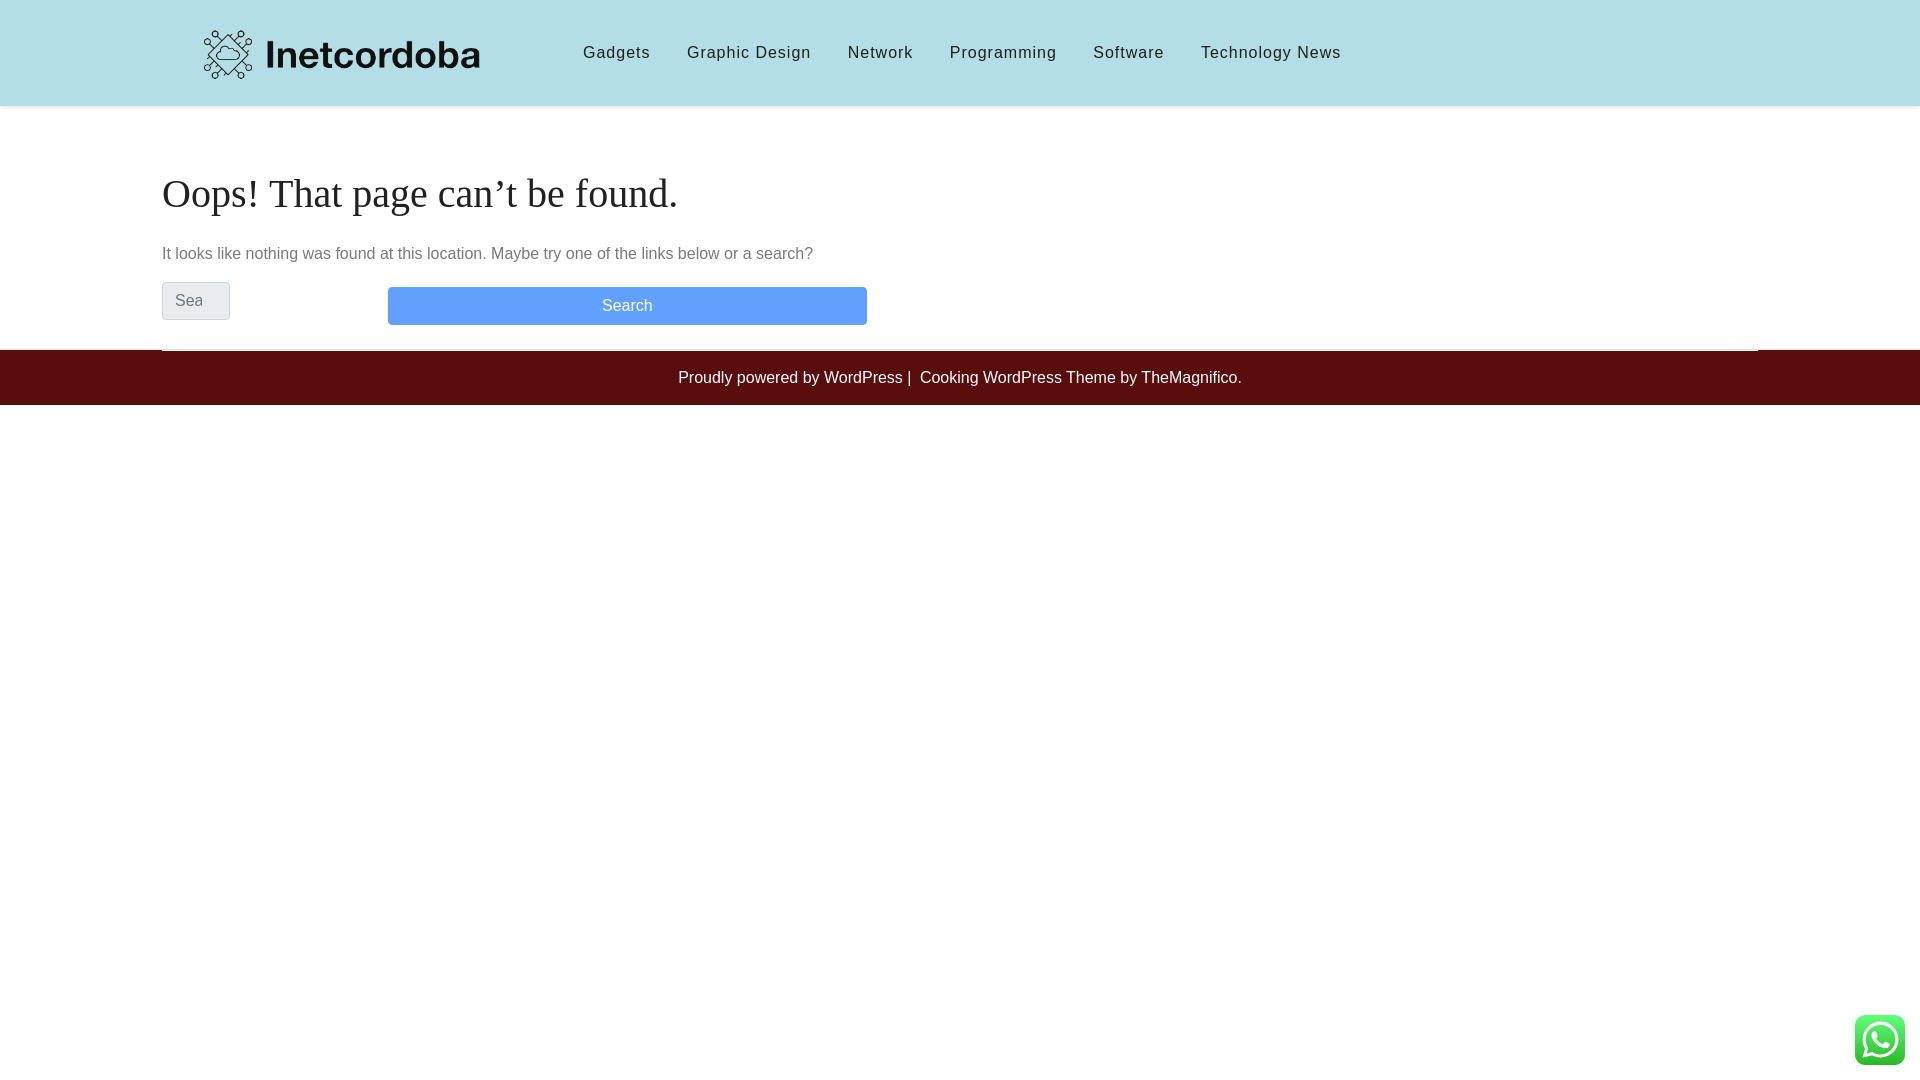 The width and height of the screenshot is (1920, 1080). I want to click on Search, so click(627, 306).